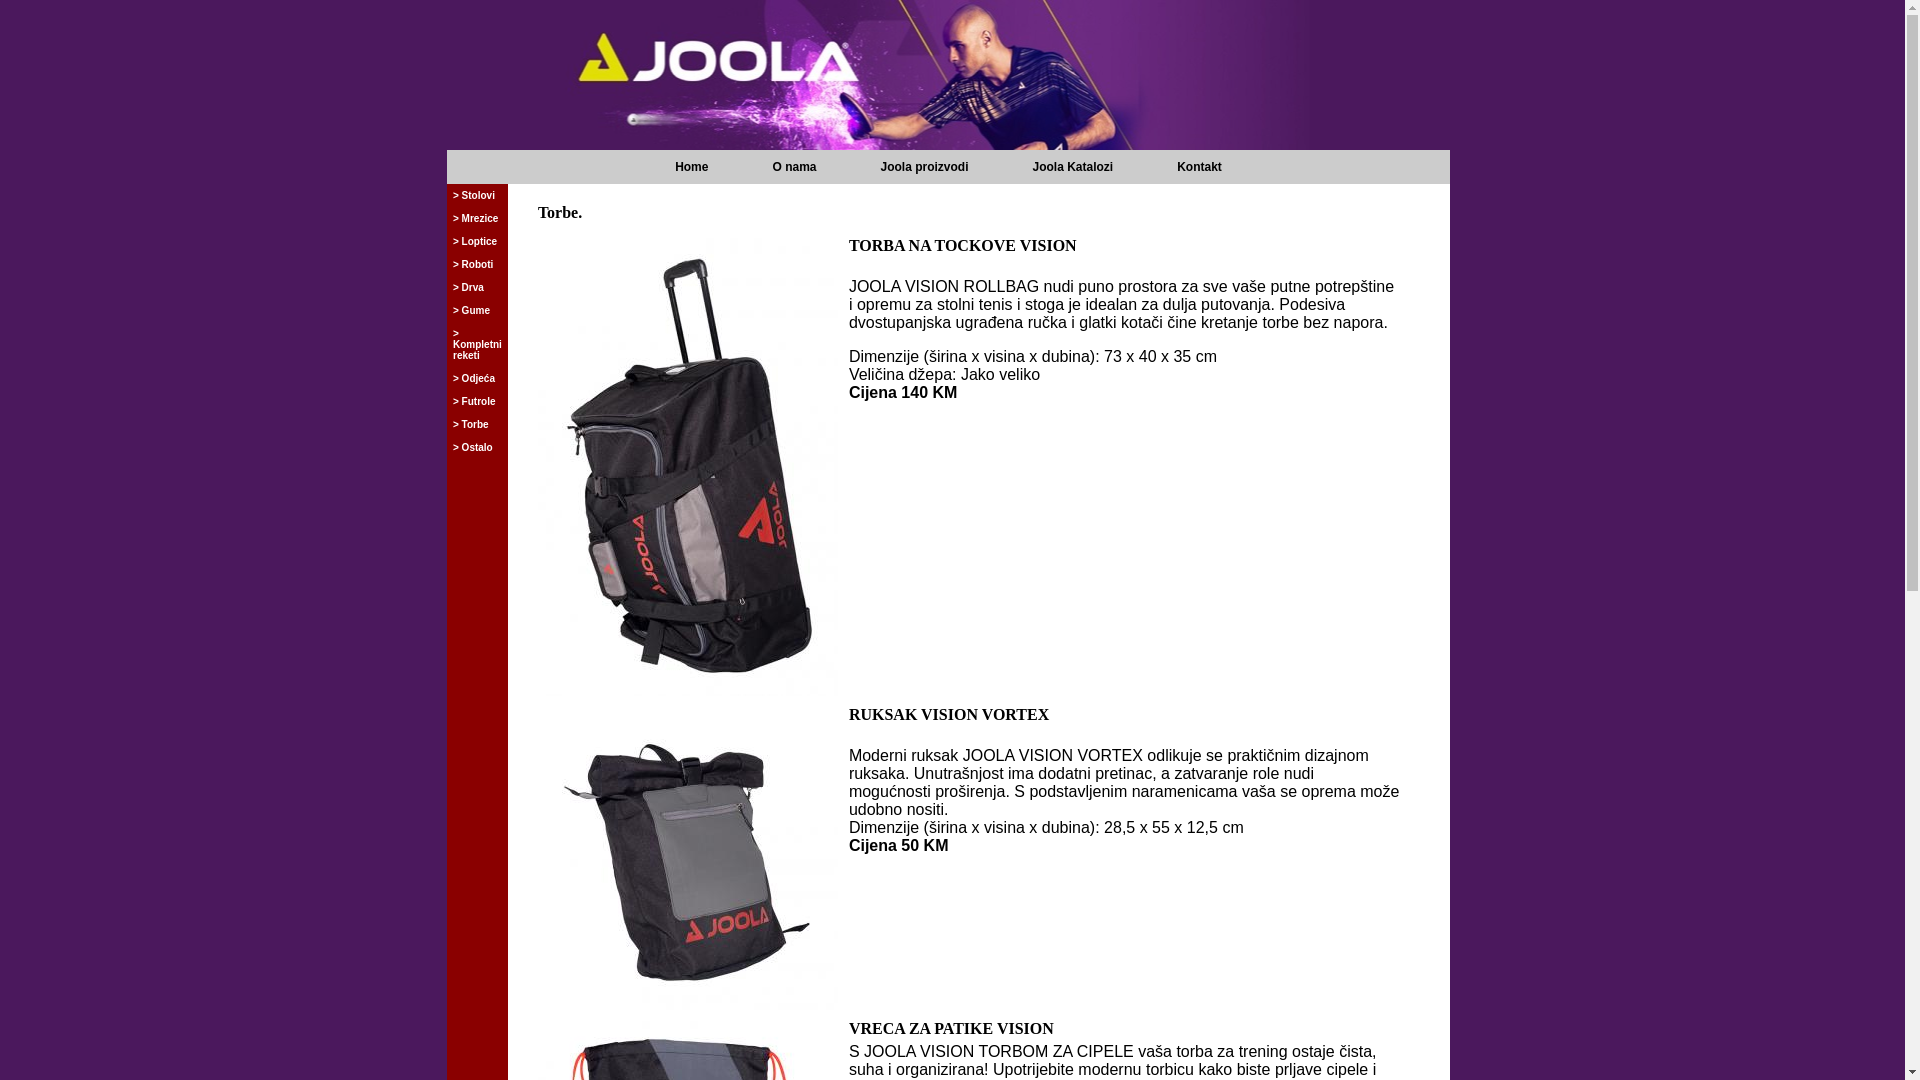 The height and width of the screenshot is (1080, 1920). I want to click on > Drva, so click(477, 288).